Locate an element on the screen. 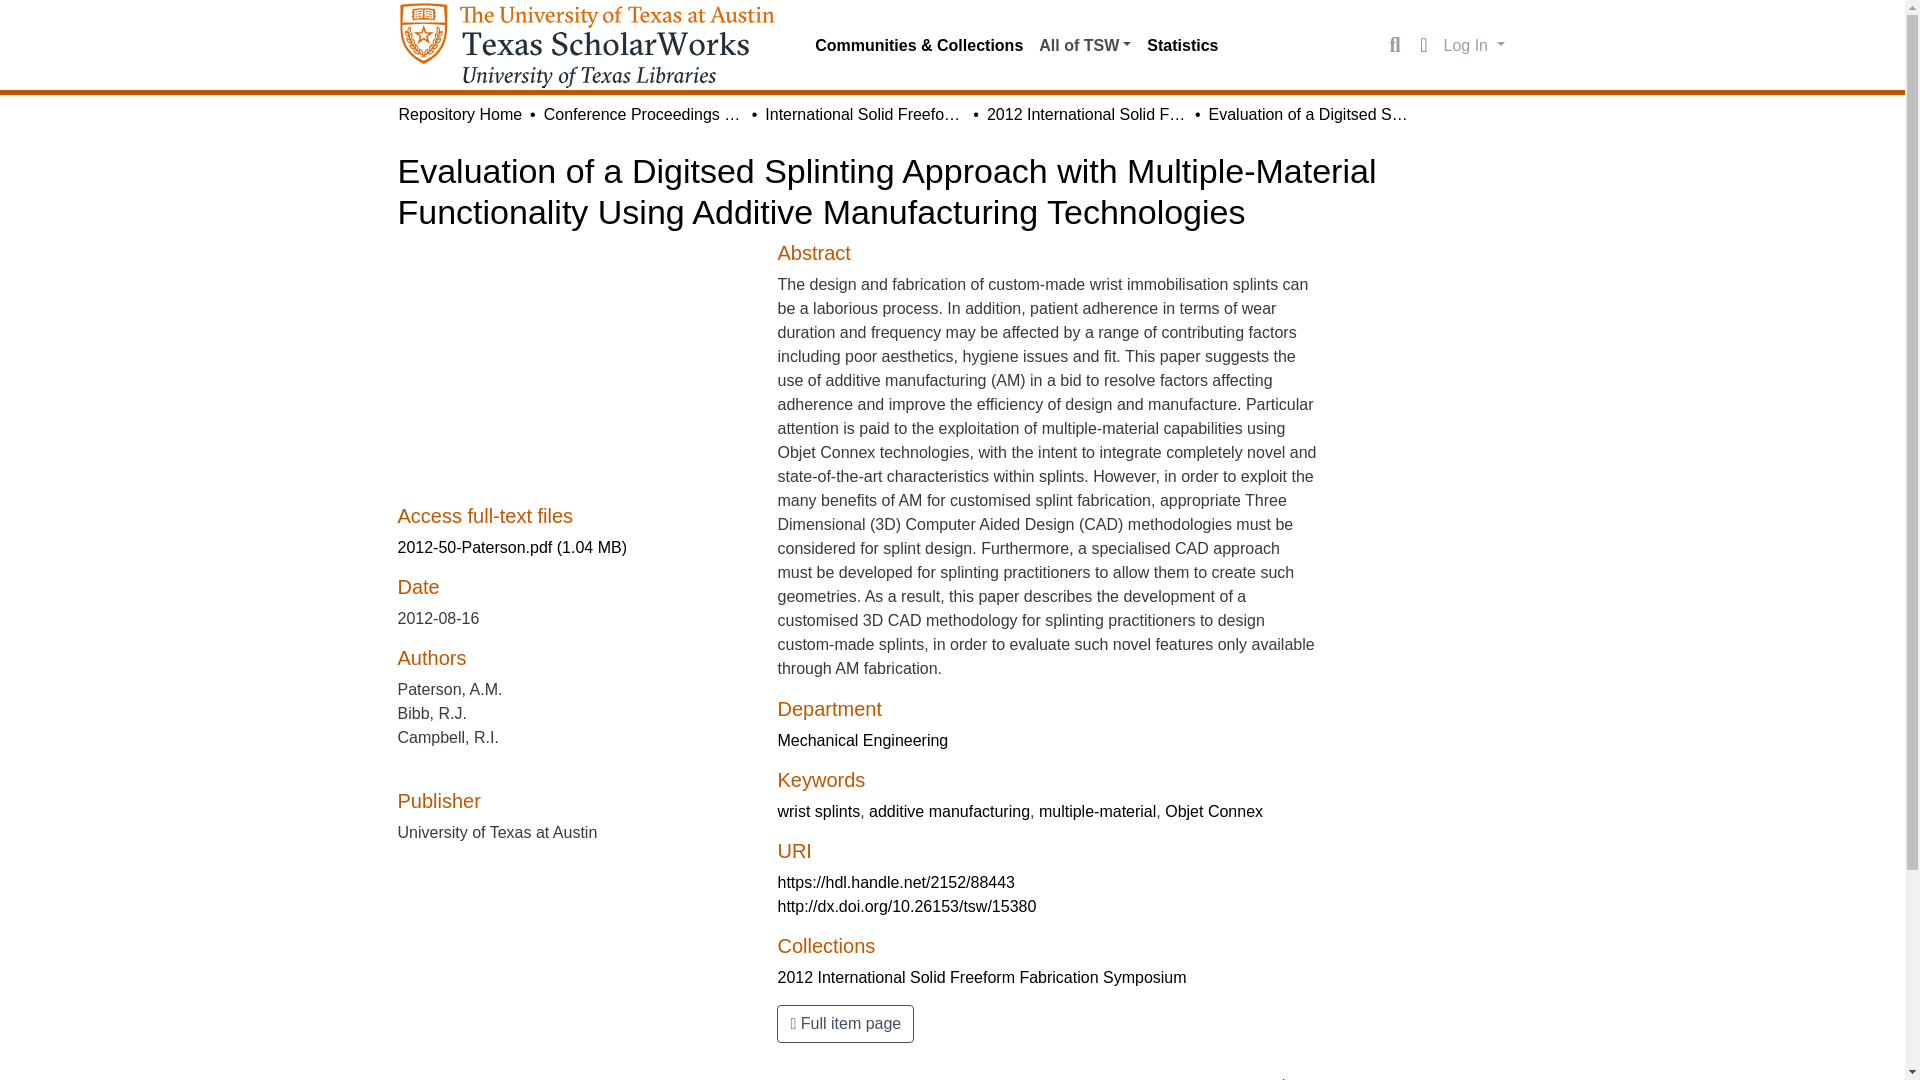 The image size is (1920, 1080). 2012 International Solid Freeform Fabrication Symposium is located at coordinates (982, 977).